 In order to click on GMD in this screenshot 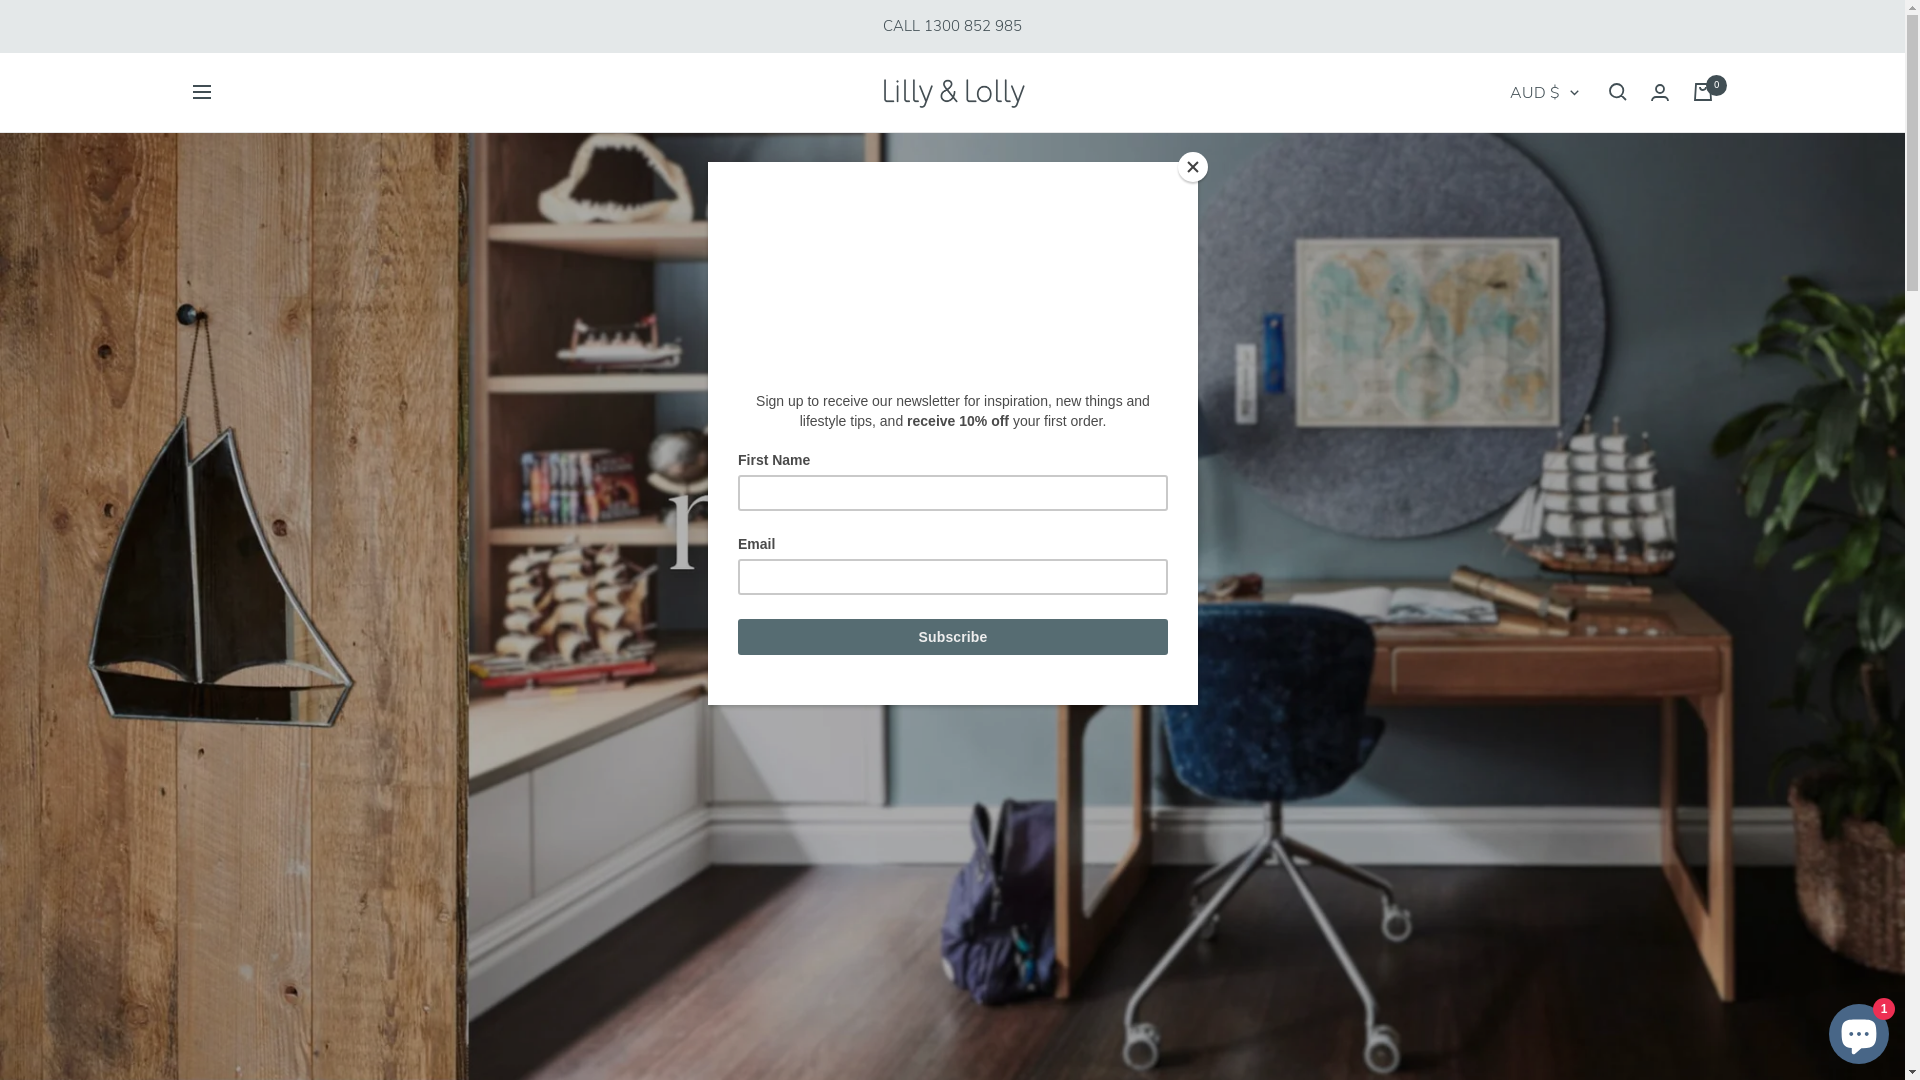, I will do `click(233, 1000)`.